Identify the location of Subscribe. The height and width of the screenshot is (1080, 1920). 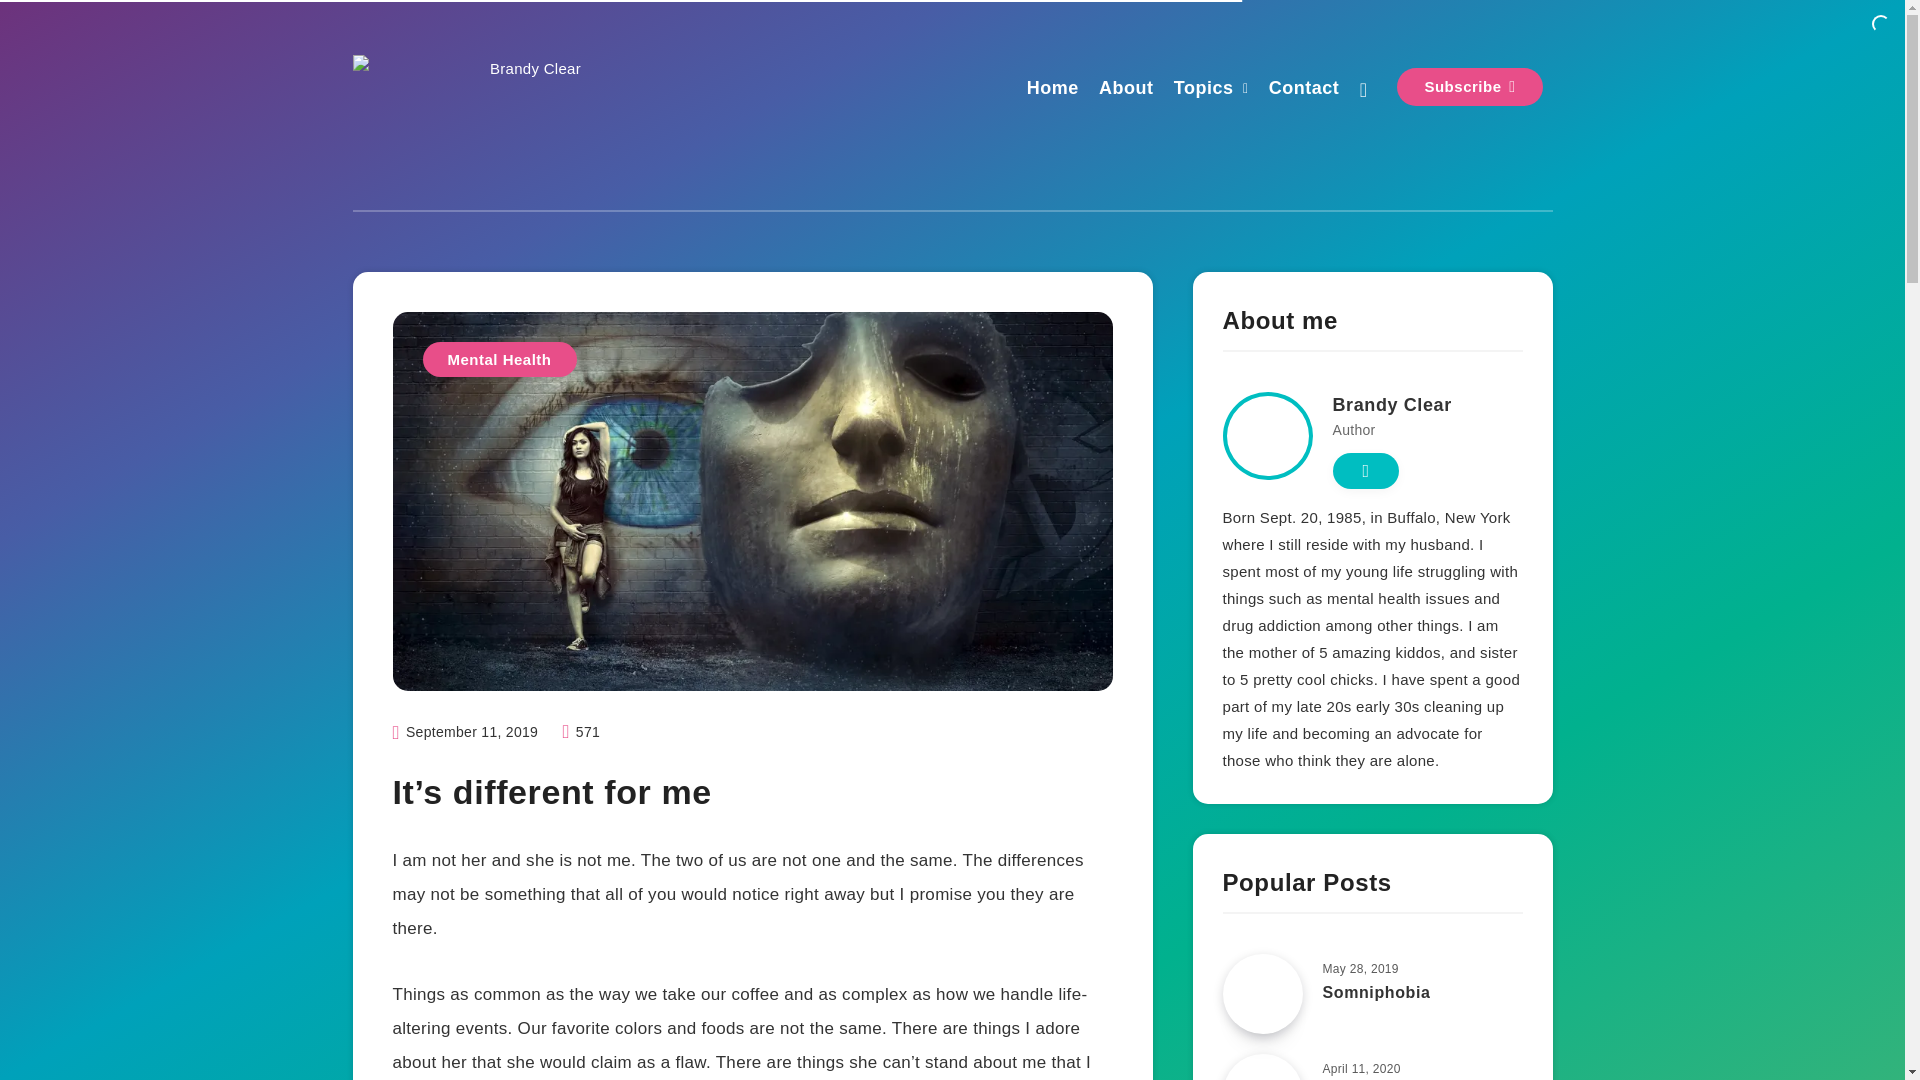
(1469, 86).